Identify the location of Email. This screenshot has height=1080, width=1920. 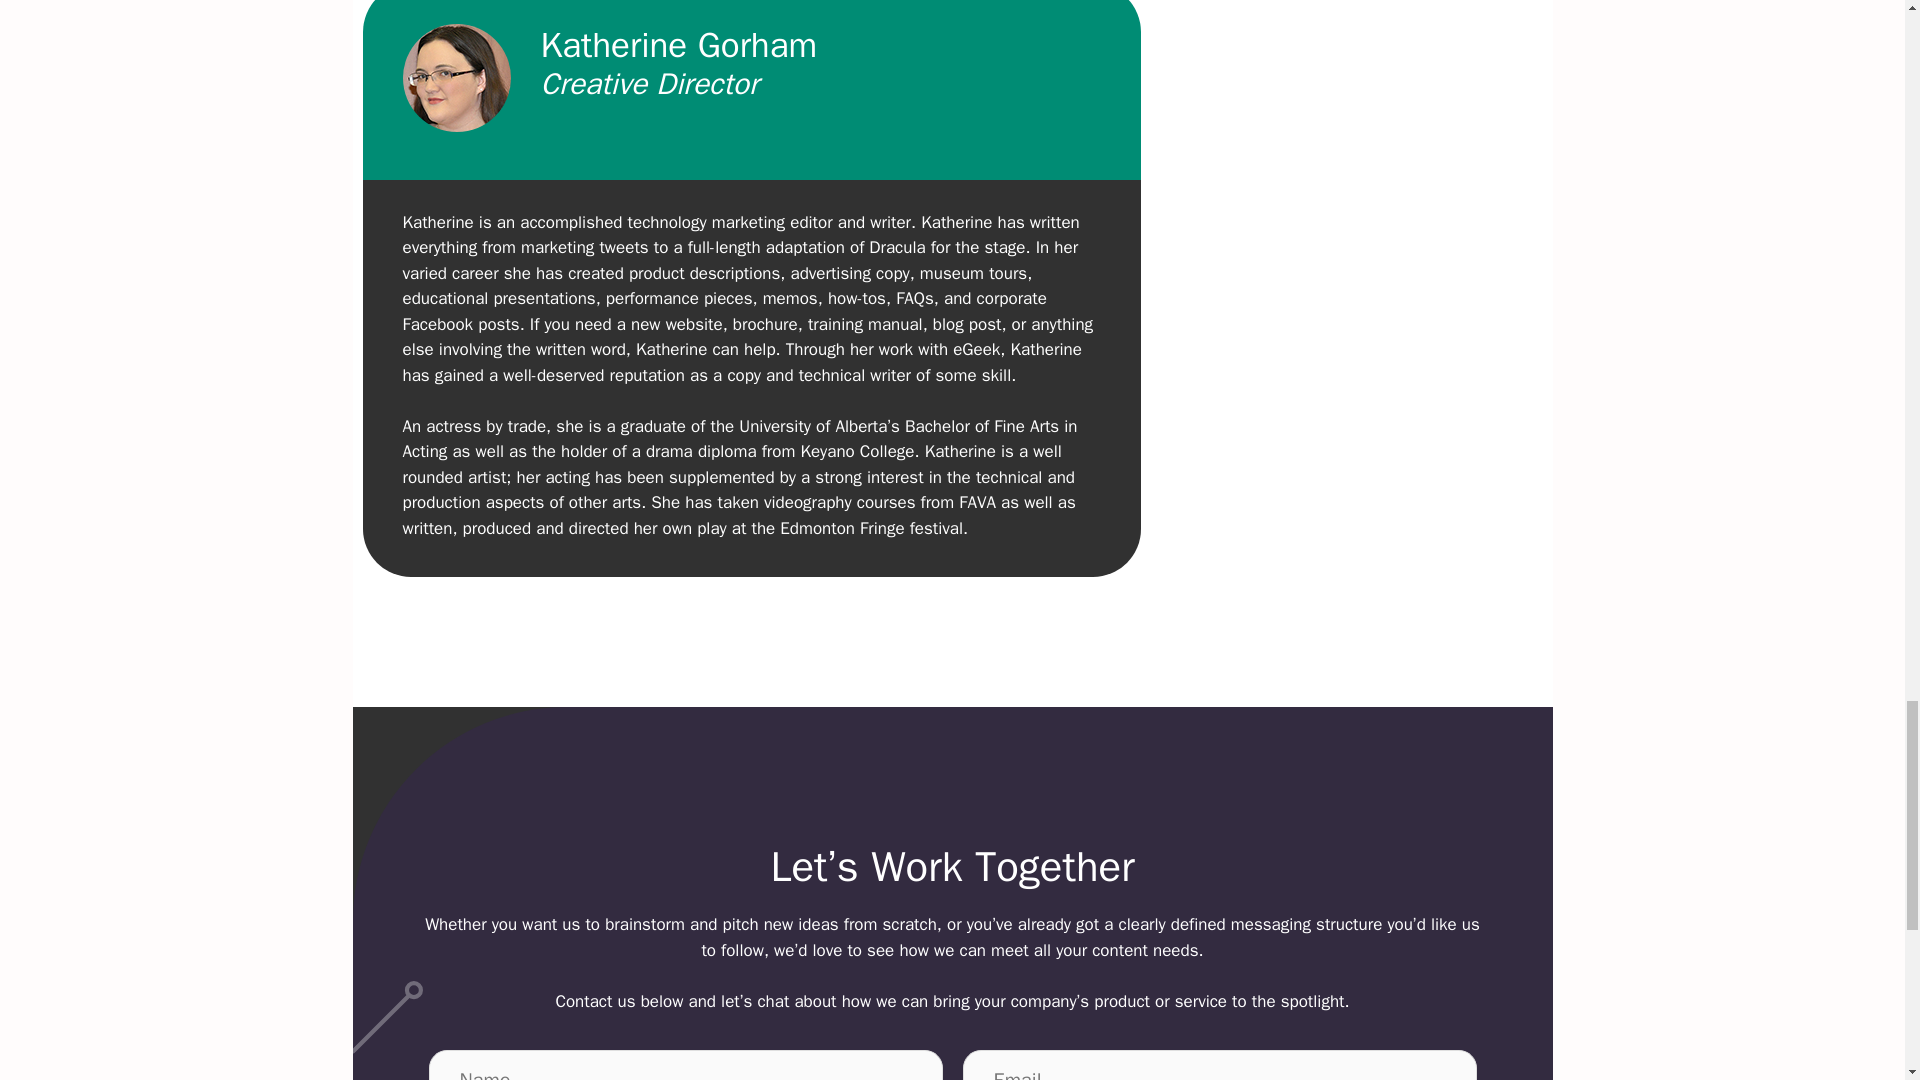
(1218, 1064).